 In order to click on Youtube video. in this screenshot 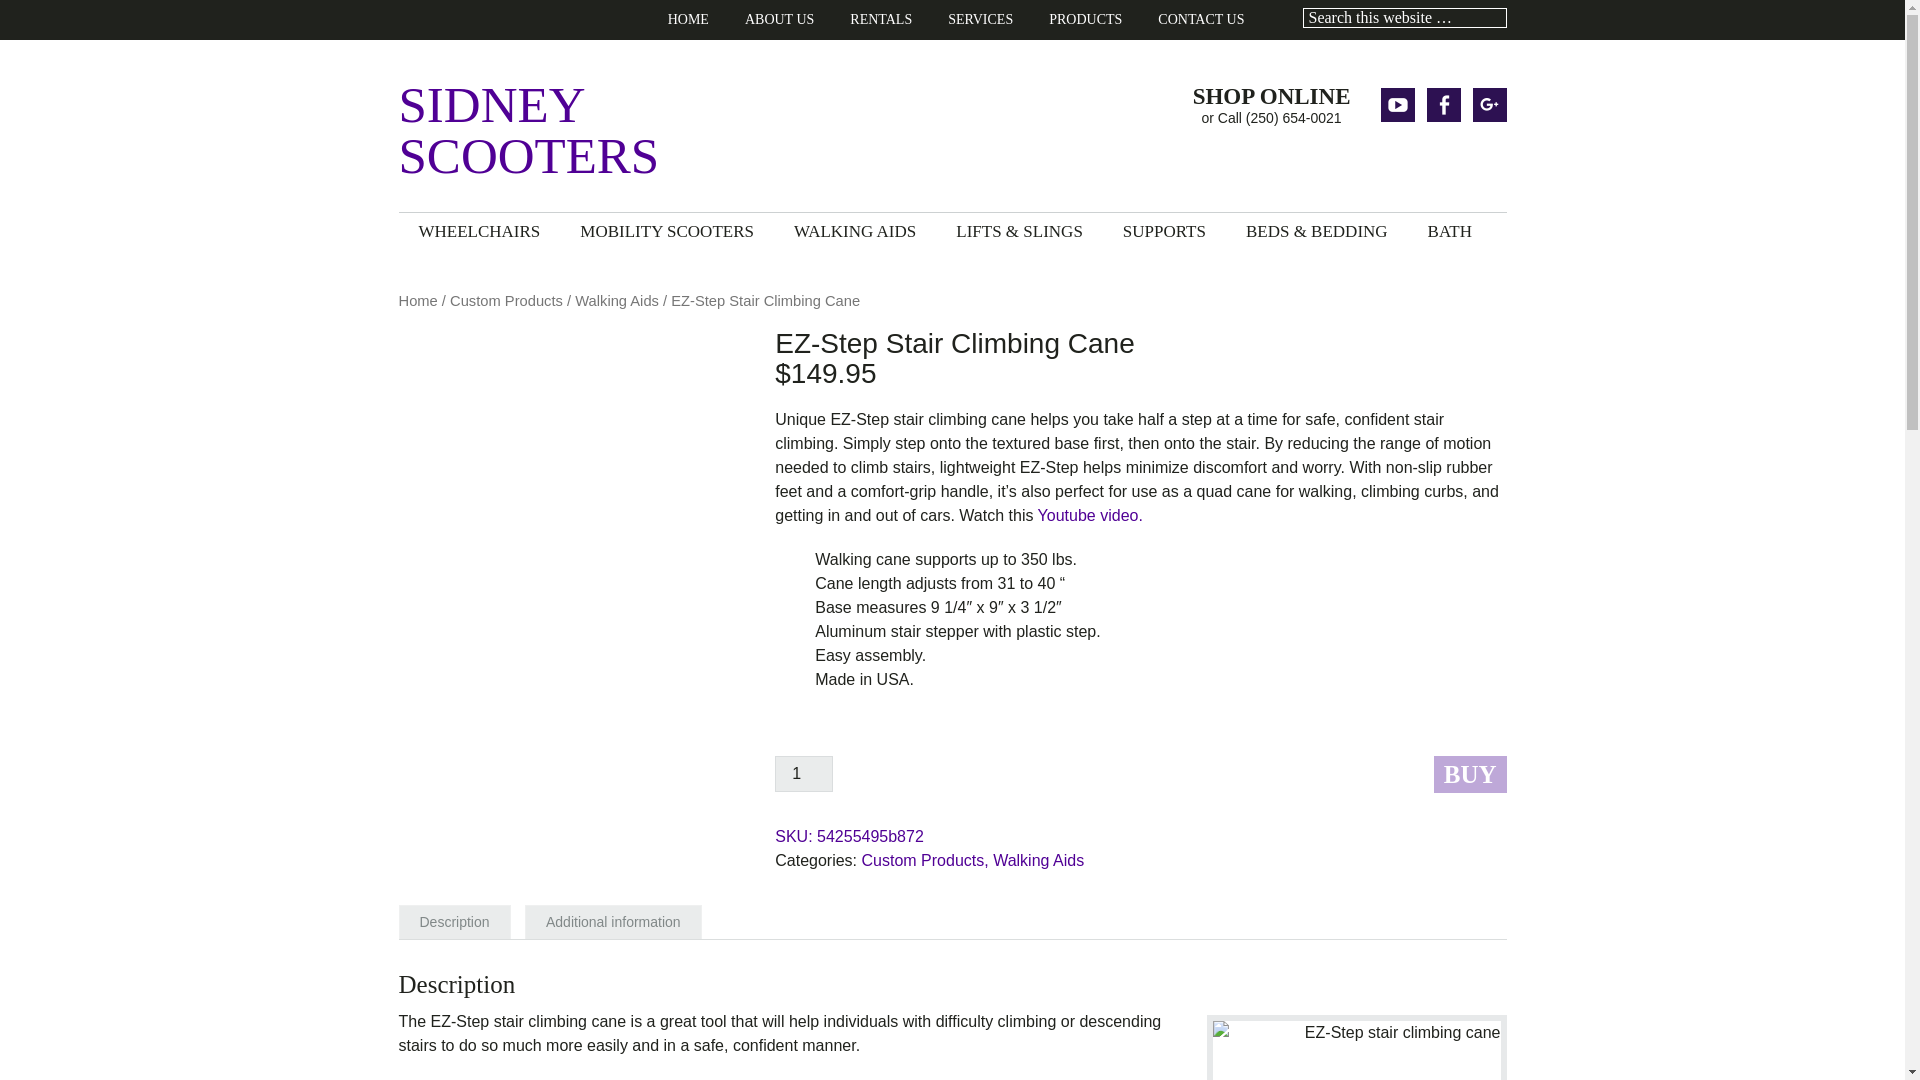, I will do `click(1090, 514)`.